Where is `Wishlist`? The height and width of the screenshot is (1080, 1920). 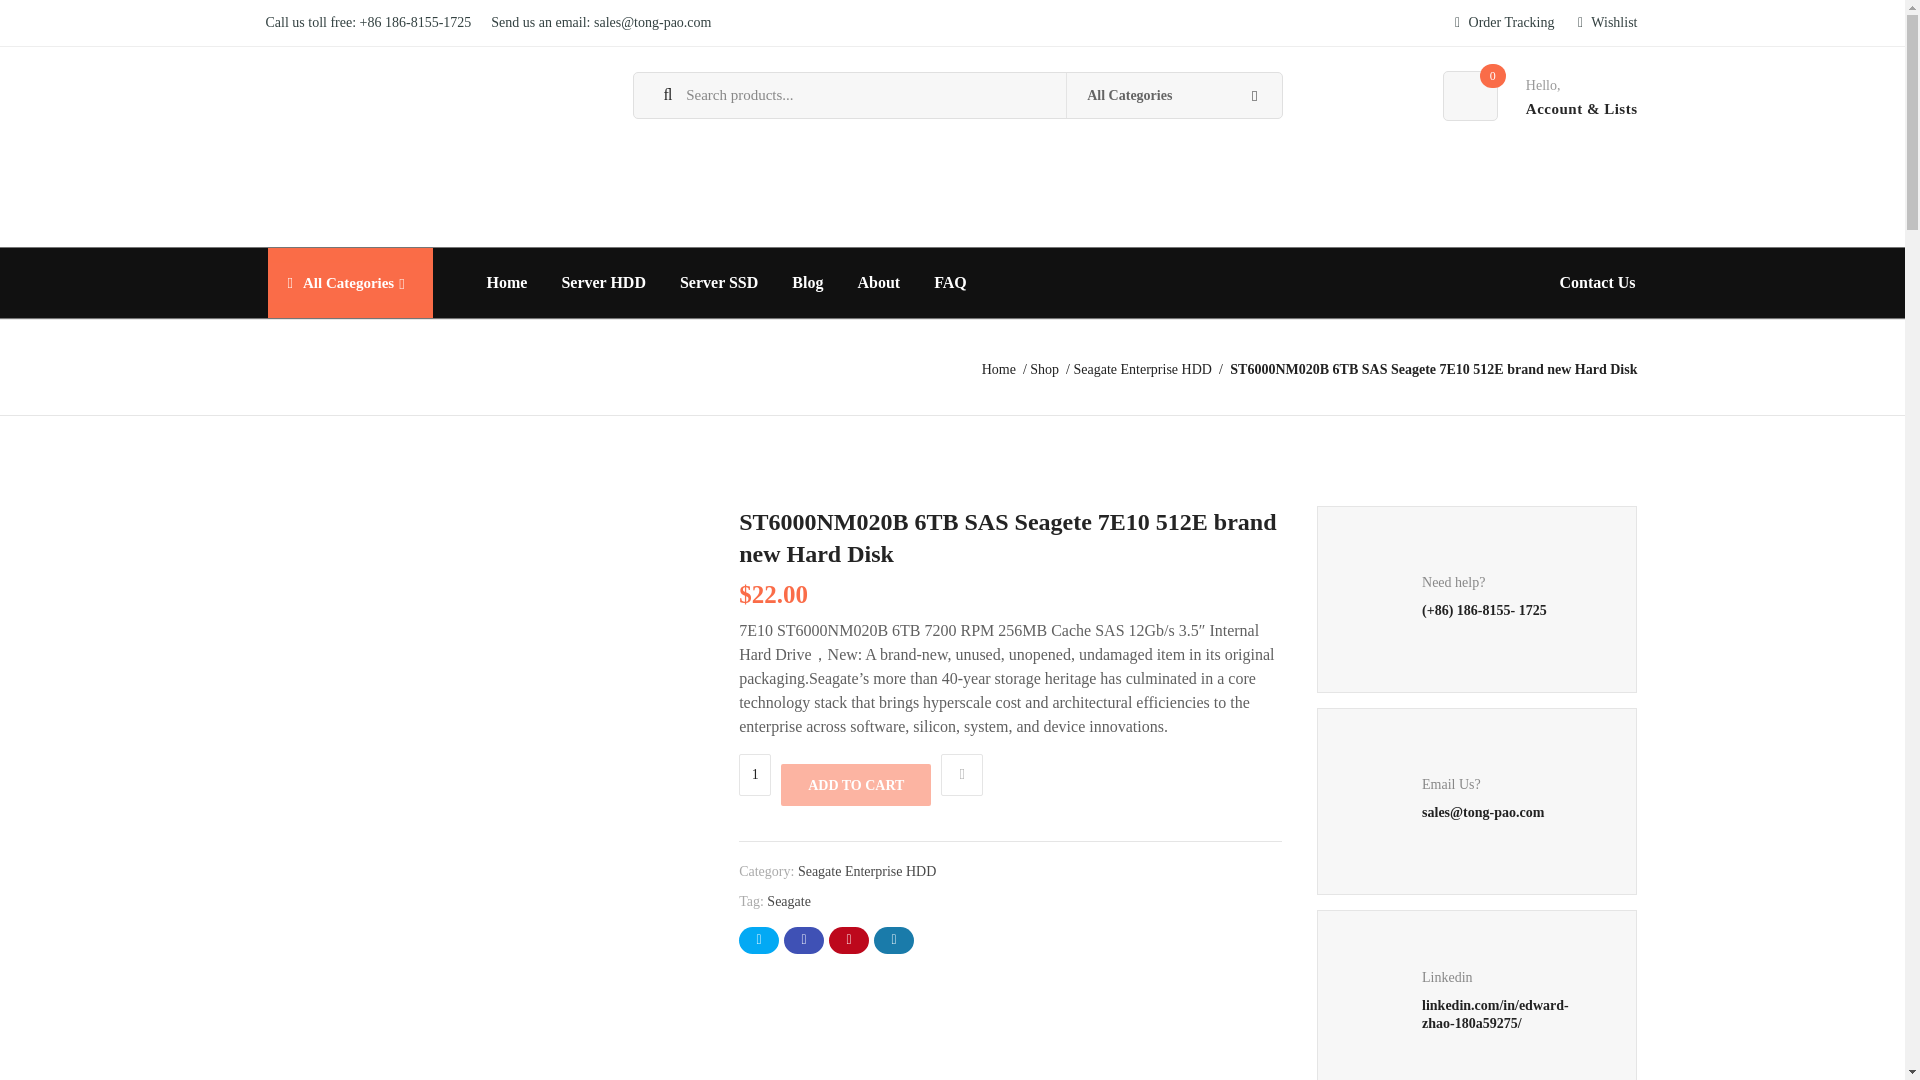 Wishlist is located at coordinates (1608, 23).